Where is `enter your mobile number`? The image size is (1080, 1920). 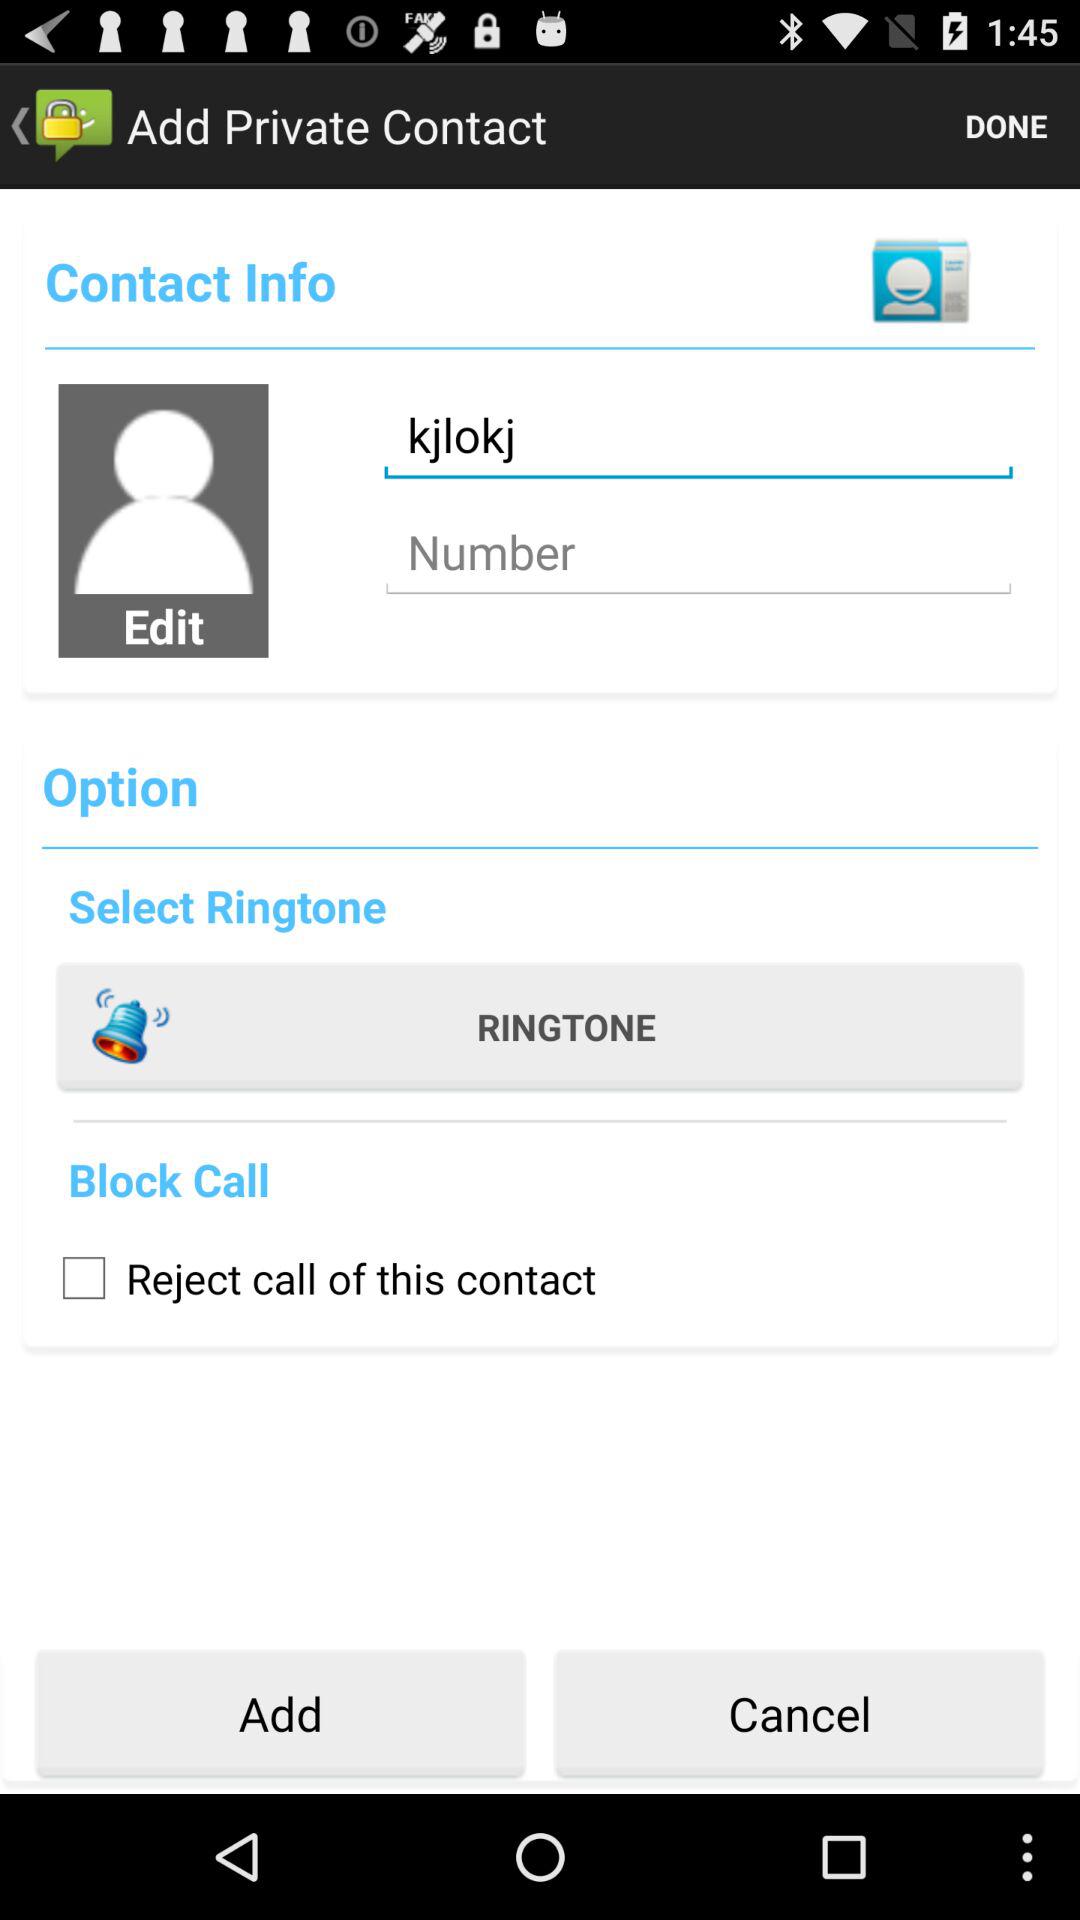
enter your mobile number is located at coordinates (698, 552).